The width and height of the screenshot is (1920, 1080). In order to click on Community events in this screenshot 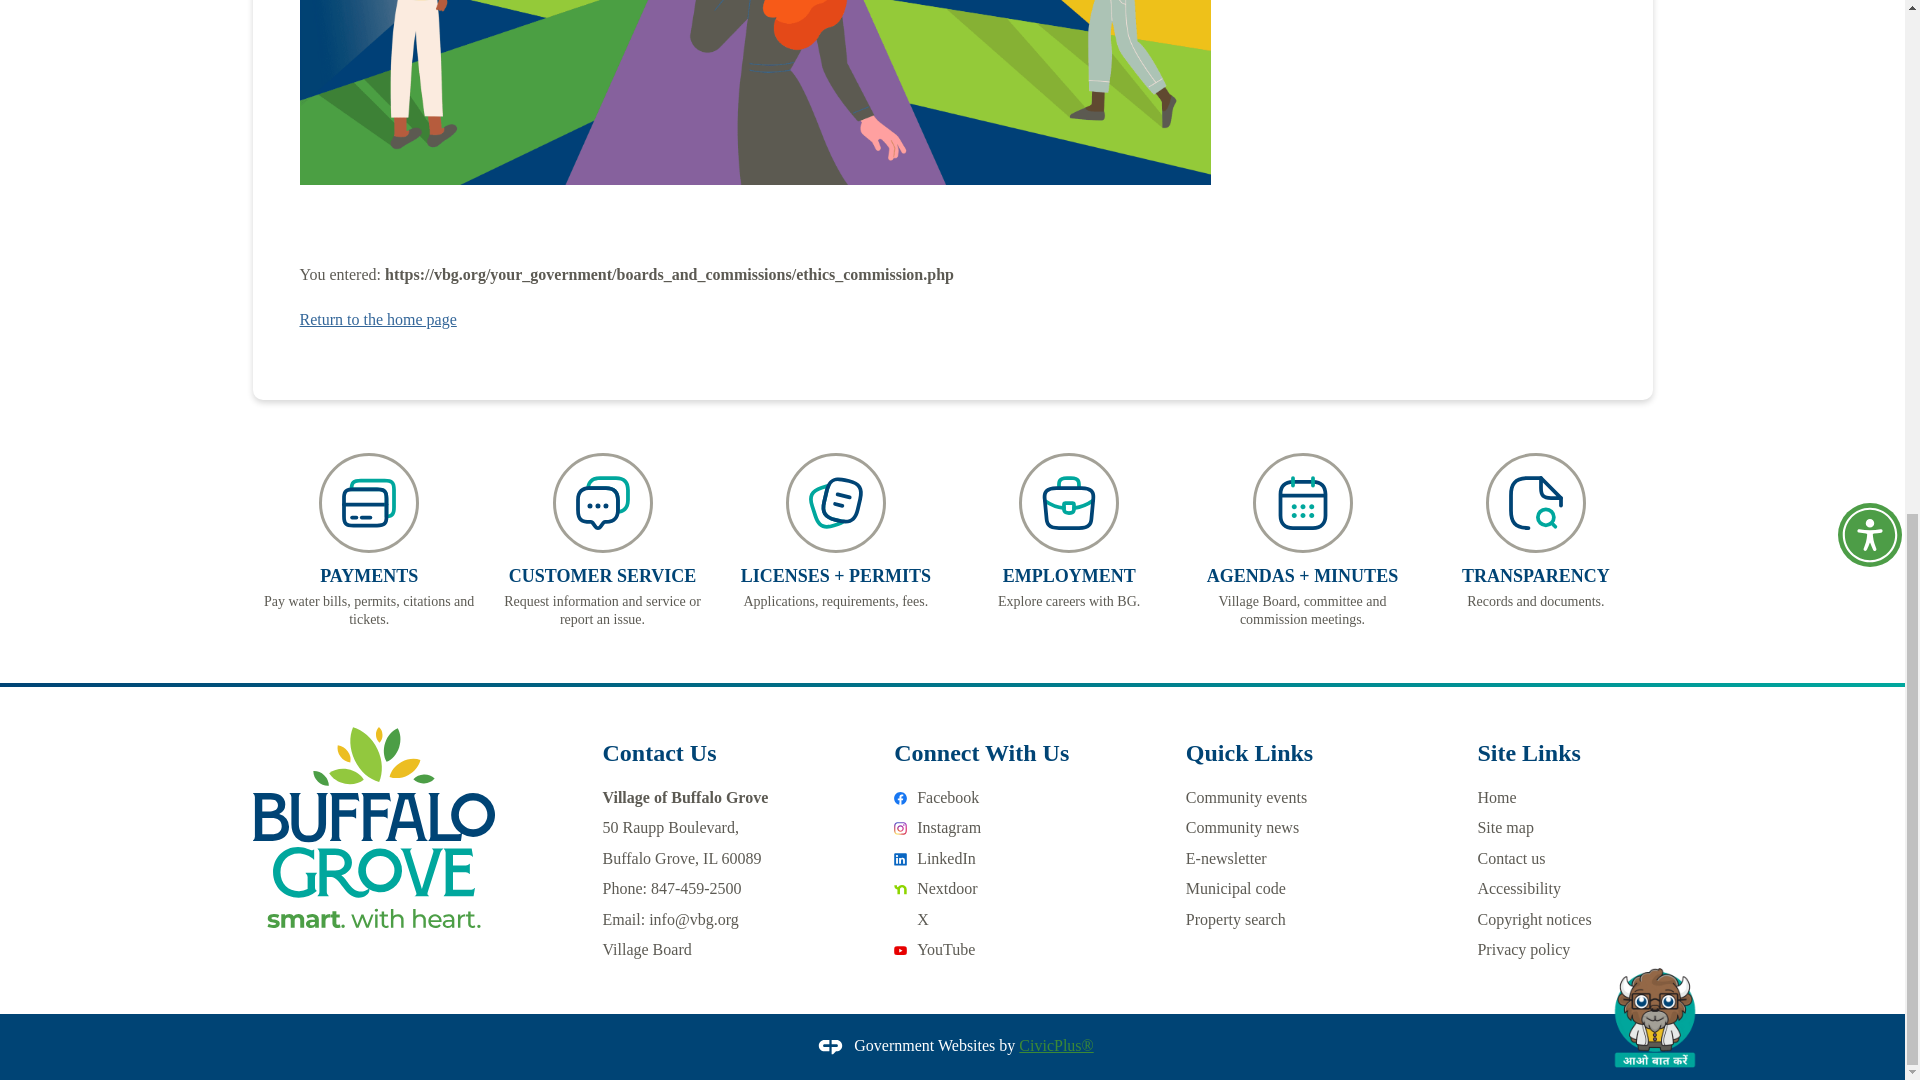, I will do `click(1010, 828)`.